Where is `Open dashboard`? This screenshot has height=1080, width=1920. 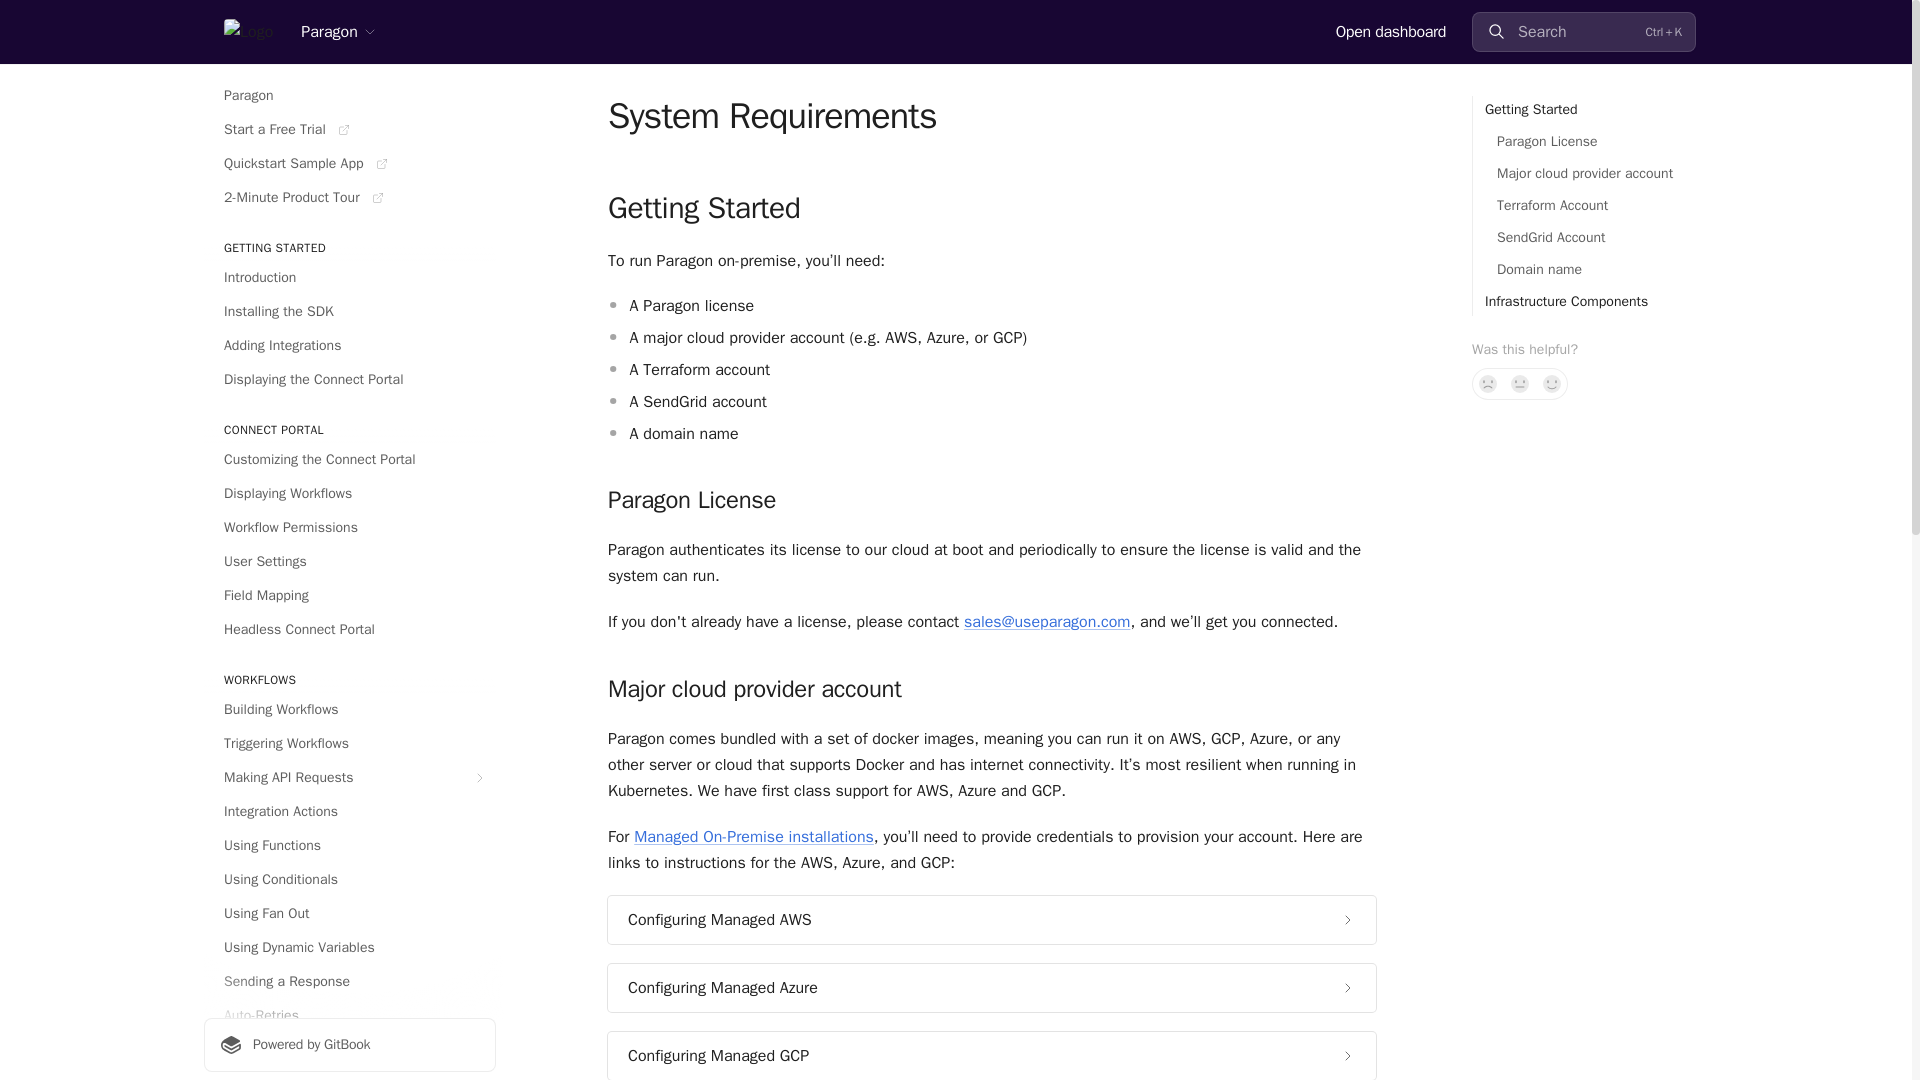
Open dashboard is located at coordinates (1390, 32).